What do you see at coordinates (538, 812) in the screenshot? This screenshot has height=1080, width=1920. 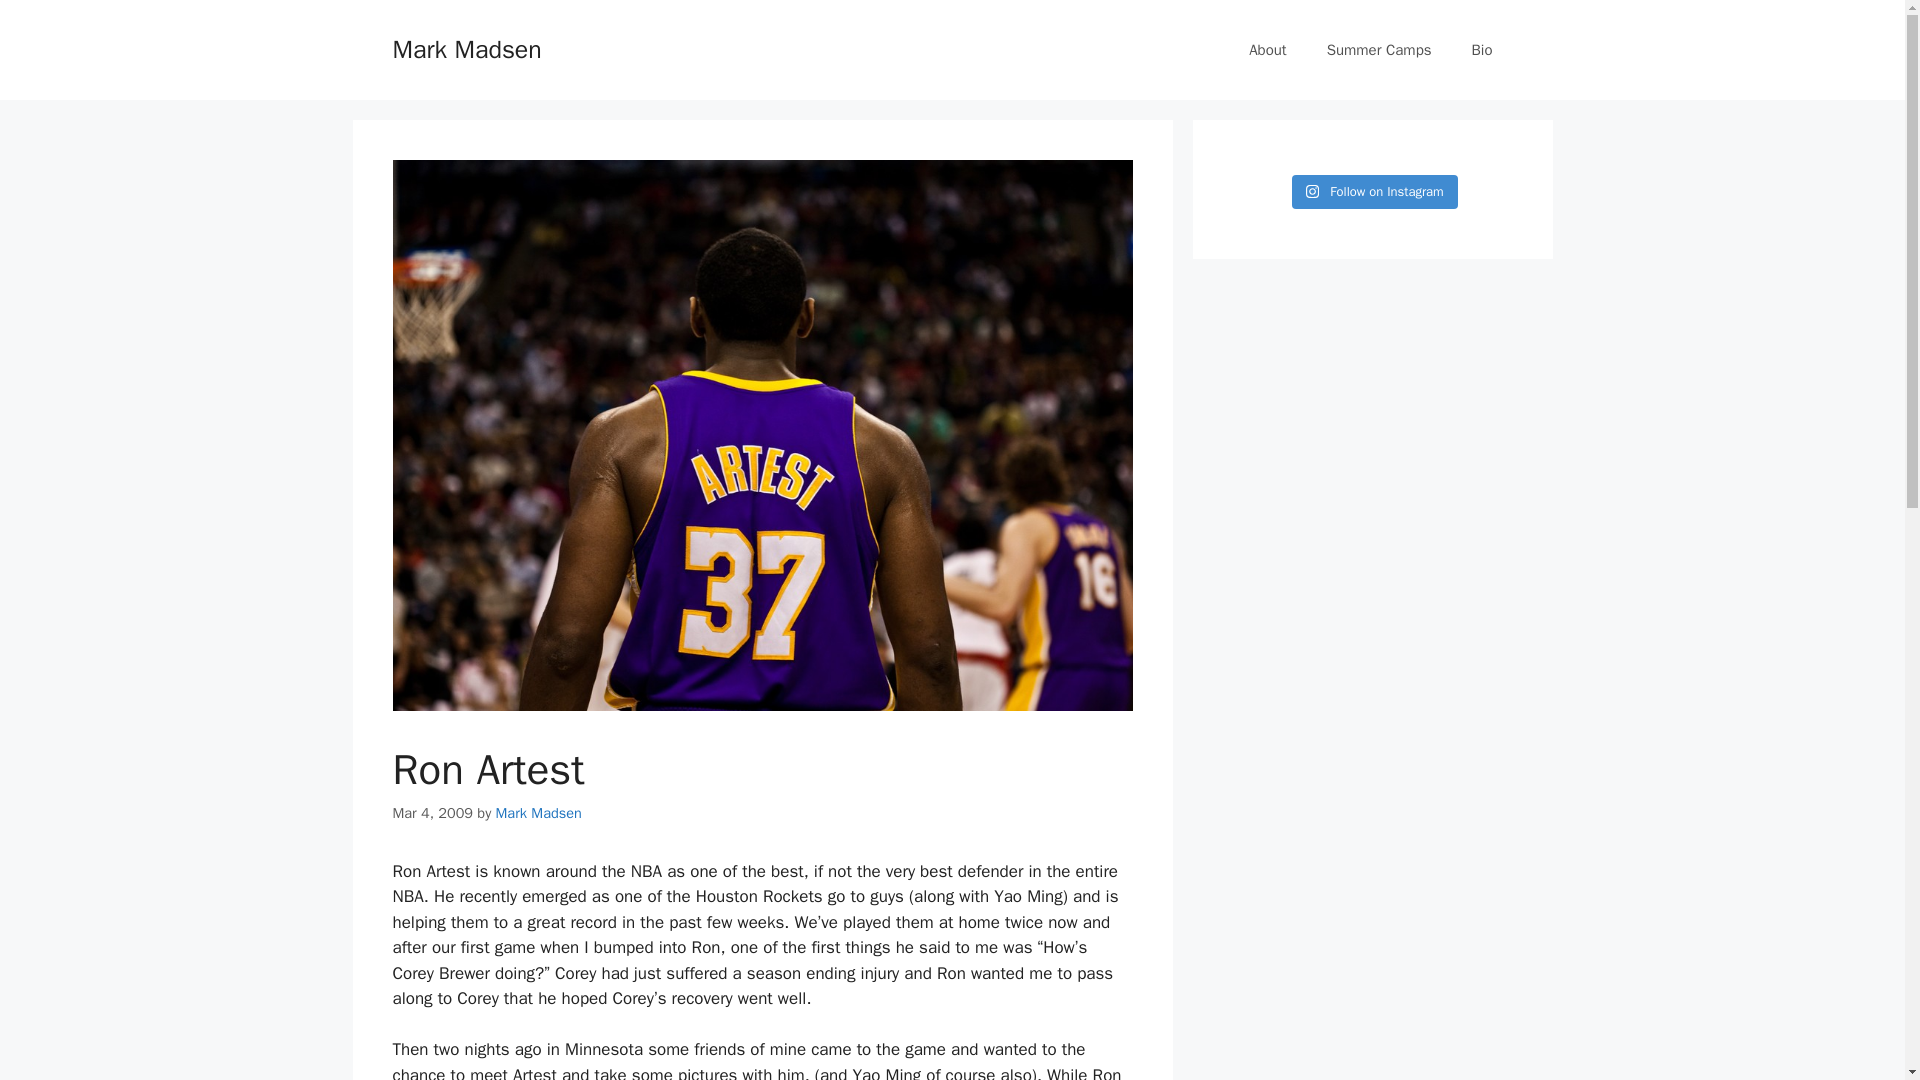 I see `View all posts by Mark Madsen` at bounding box center [538, 812].